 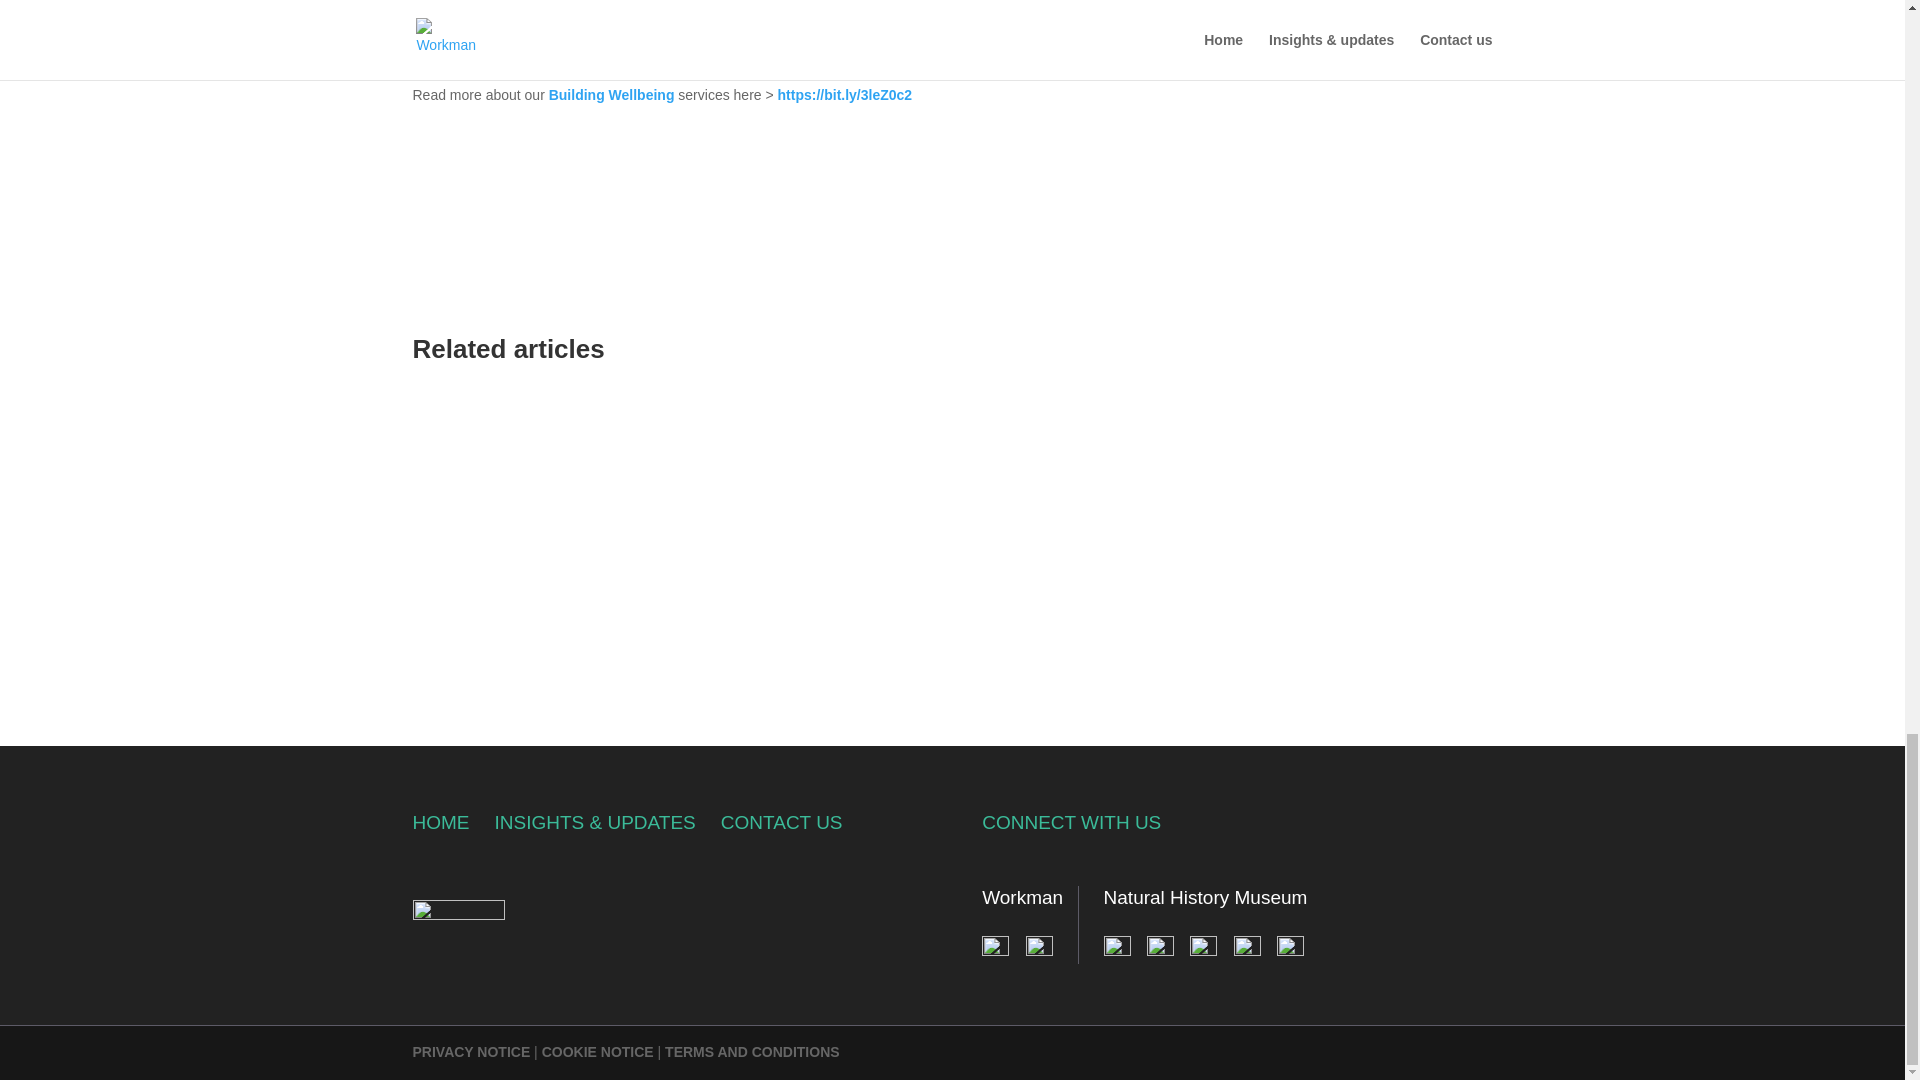 What do you see at coordinates (612, 94) in the screenshot?
I see `Building Wellbeing` at bounding box center [612, 94].